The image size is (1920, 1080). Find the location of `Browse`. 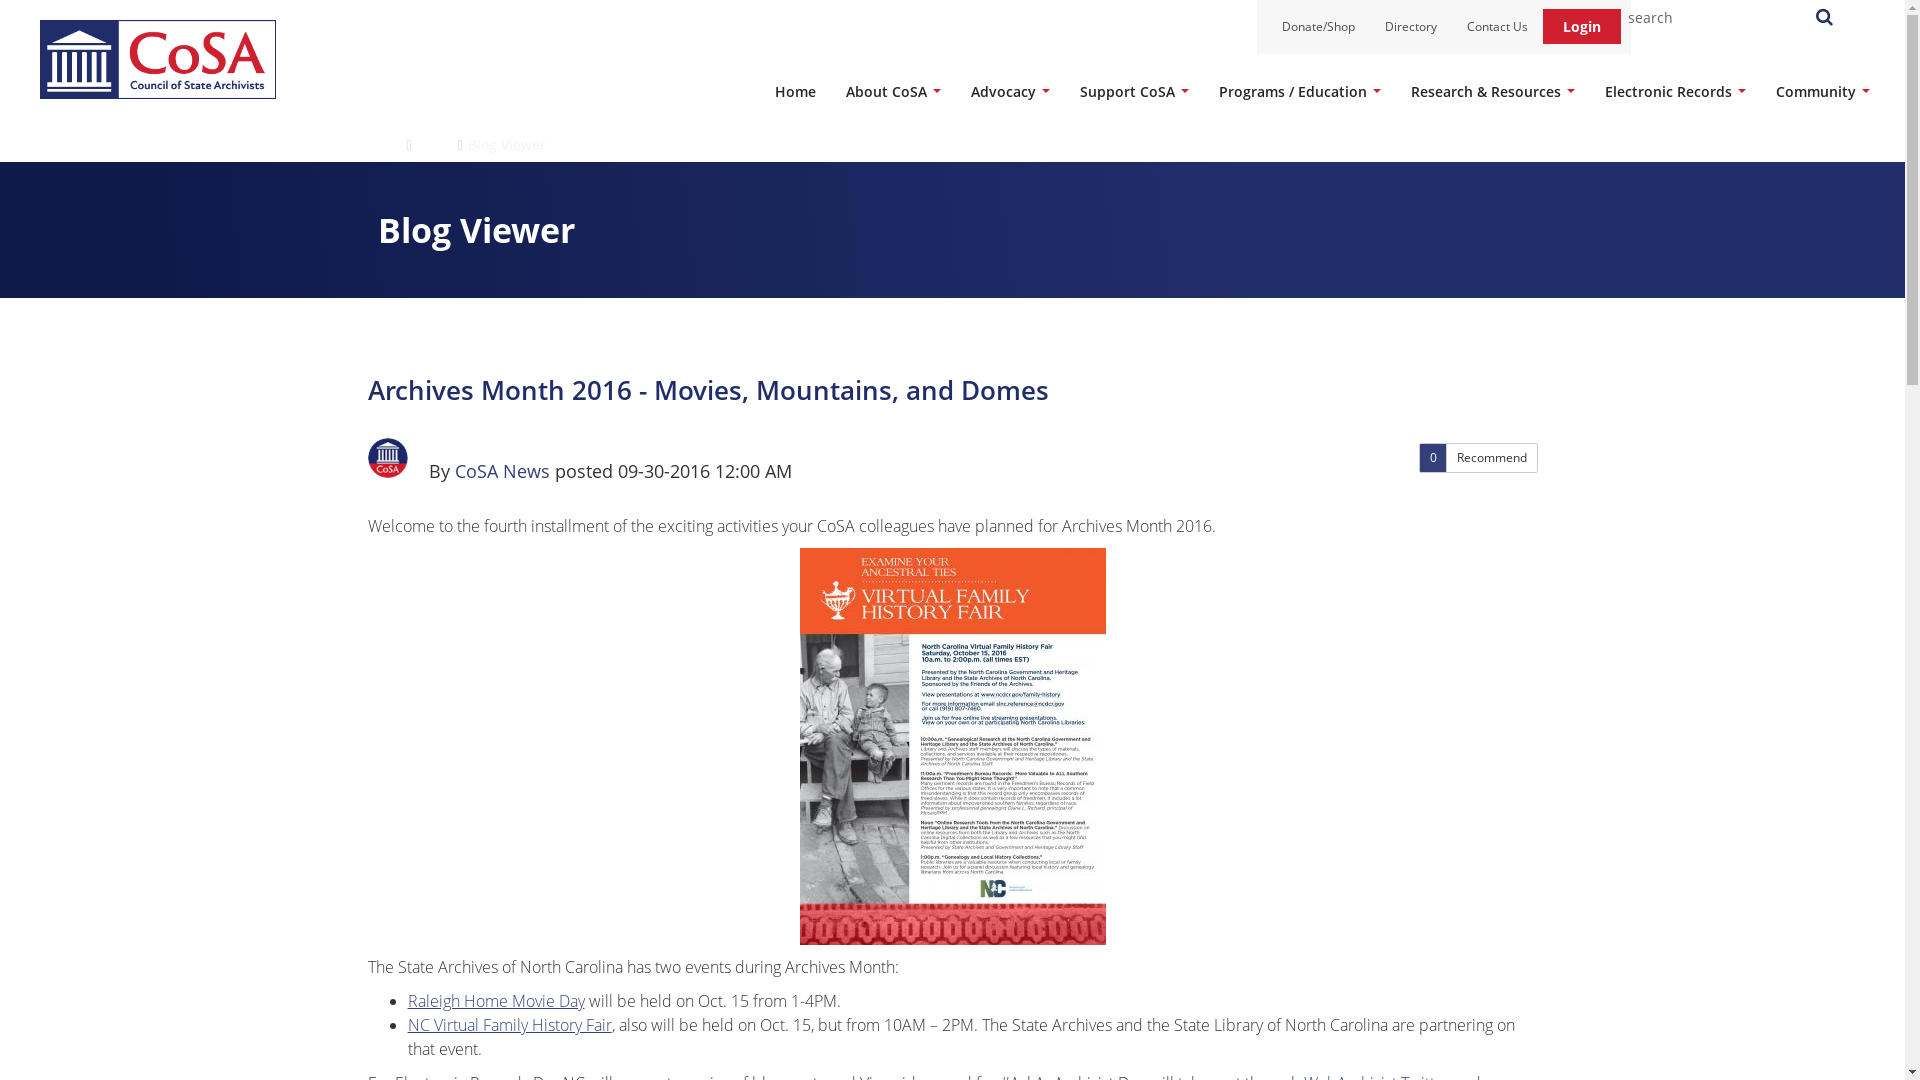

Browse is located at coordinates (376, 144).